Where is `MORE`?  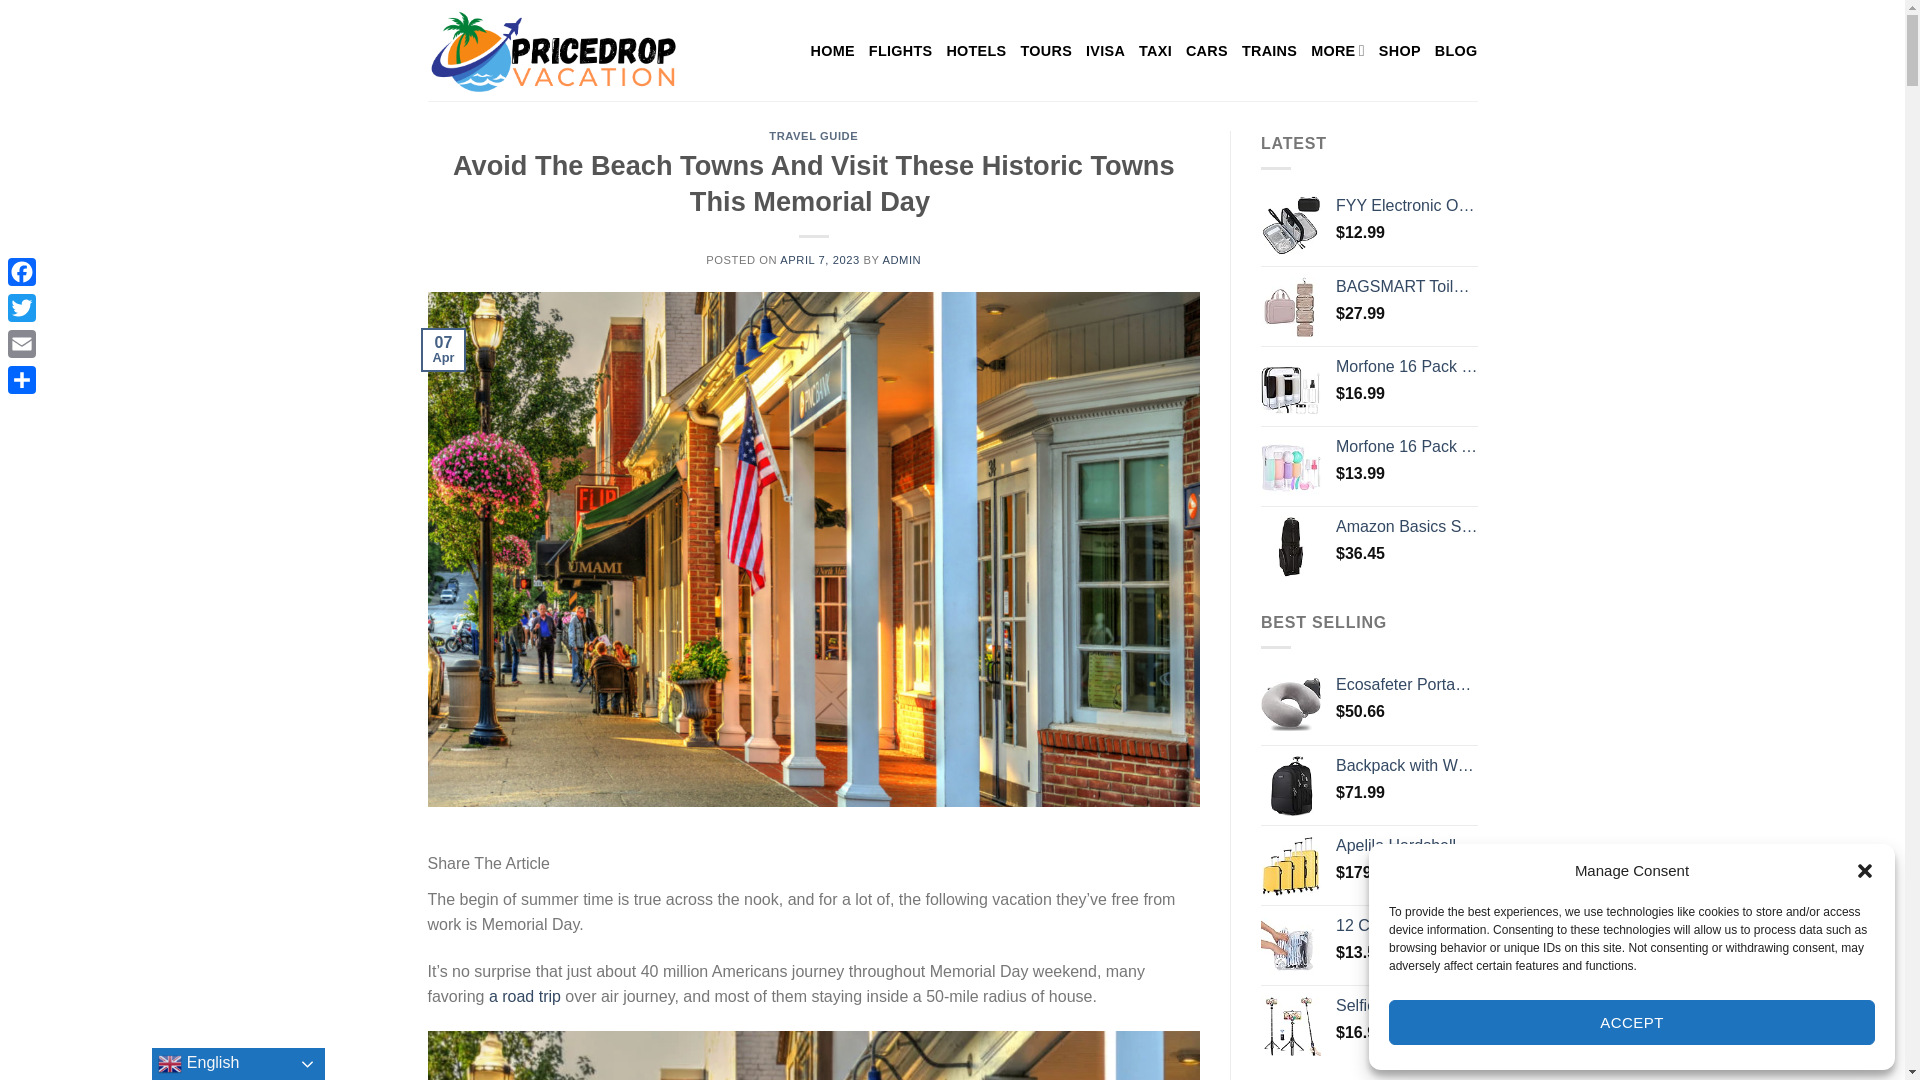
MORE is located at coordinates (1338, 50).